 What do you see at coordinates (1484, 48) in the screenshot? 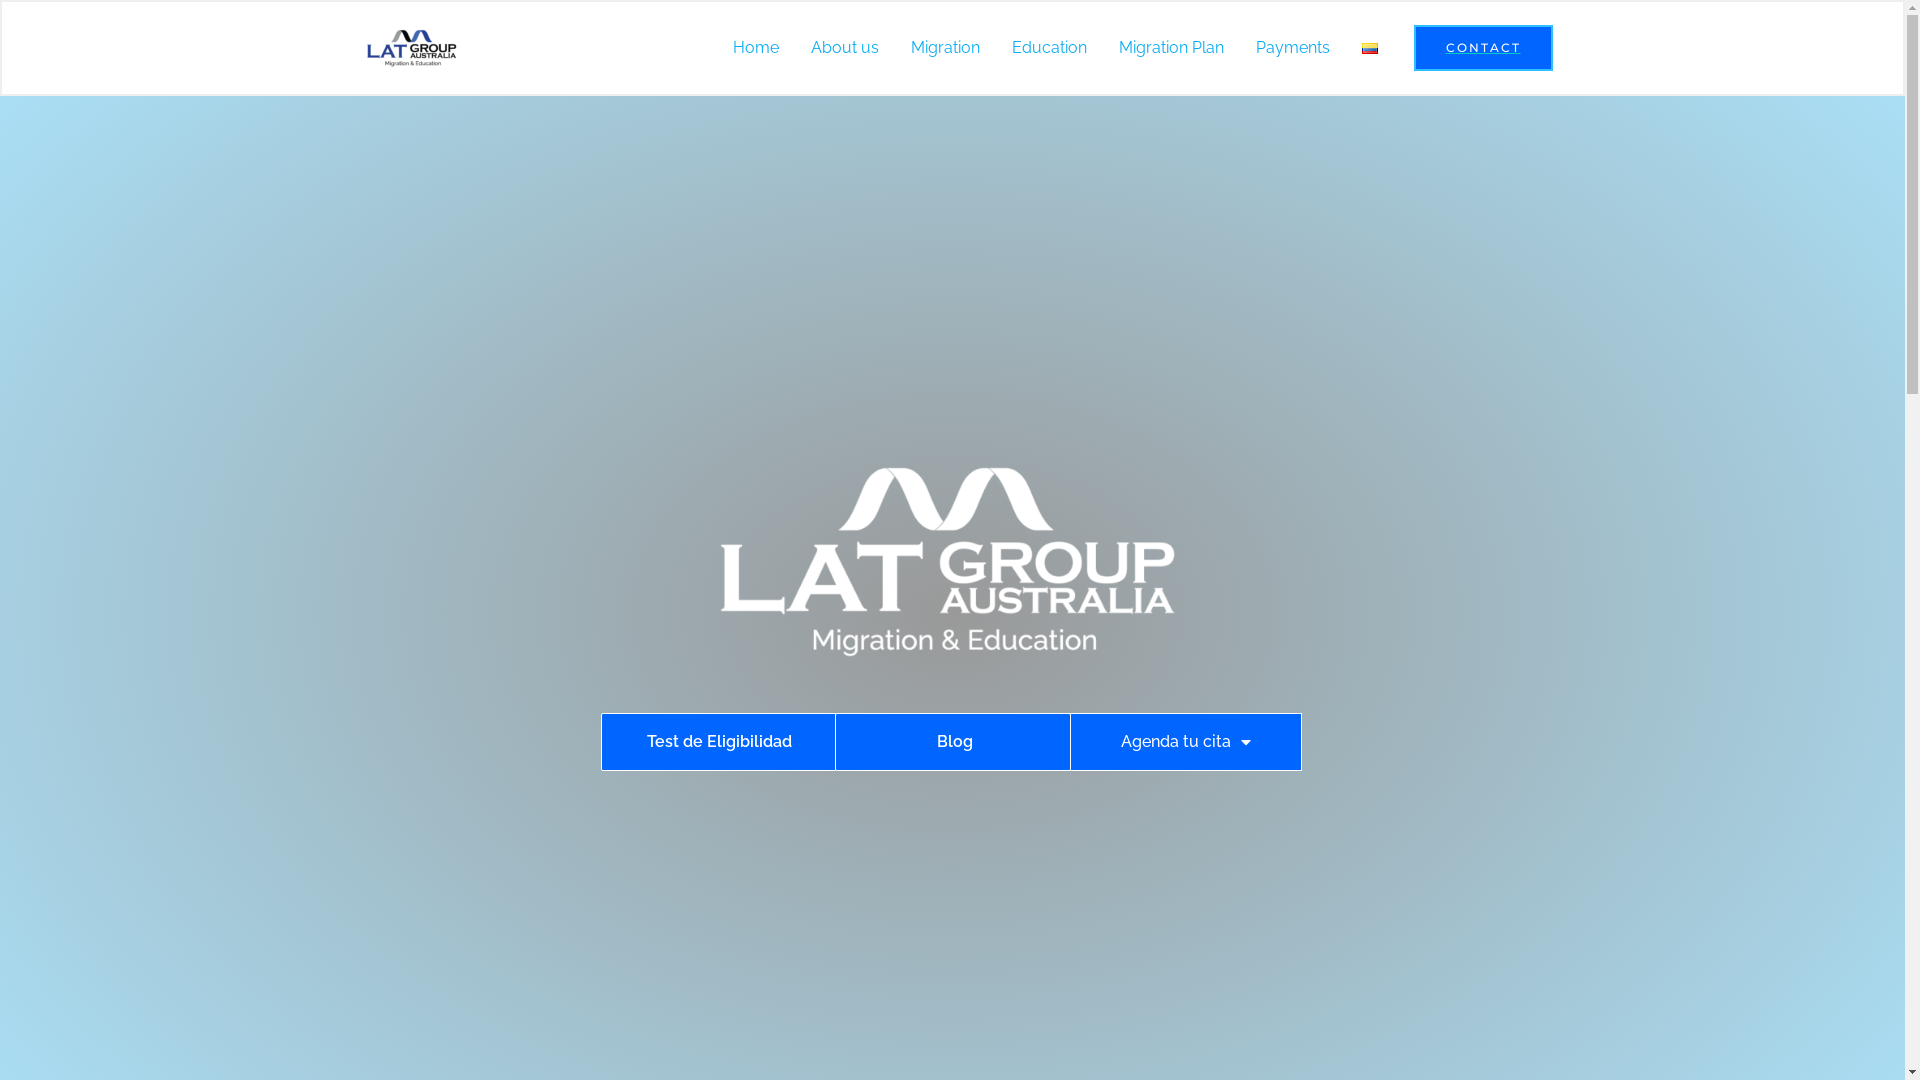
I see `CONTACT` at bounding box center [1484, 48].